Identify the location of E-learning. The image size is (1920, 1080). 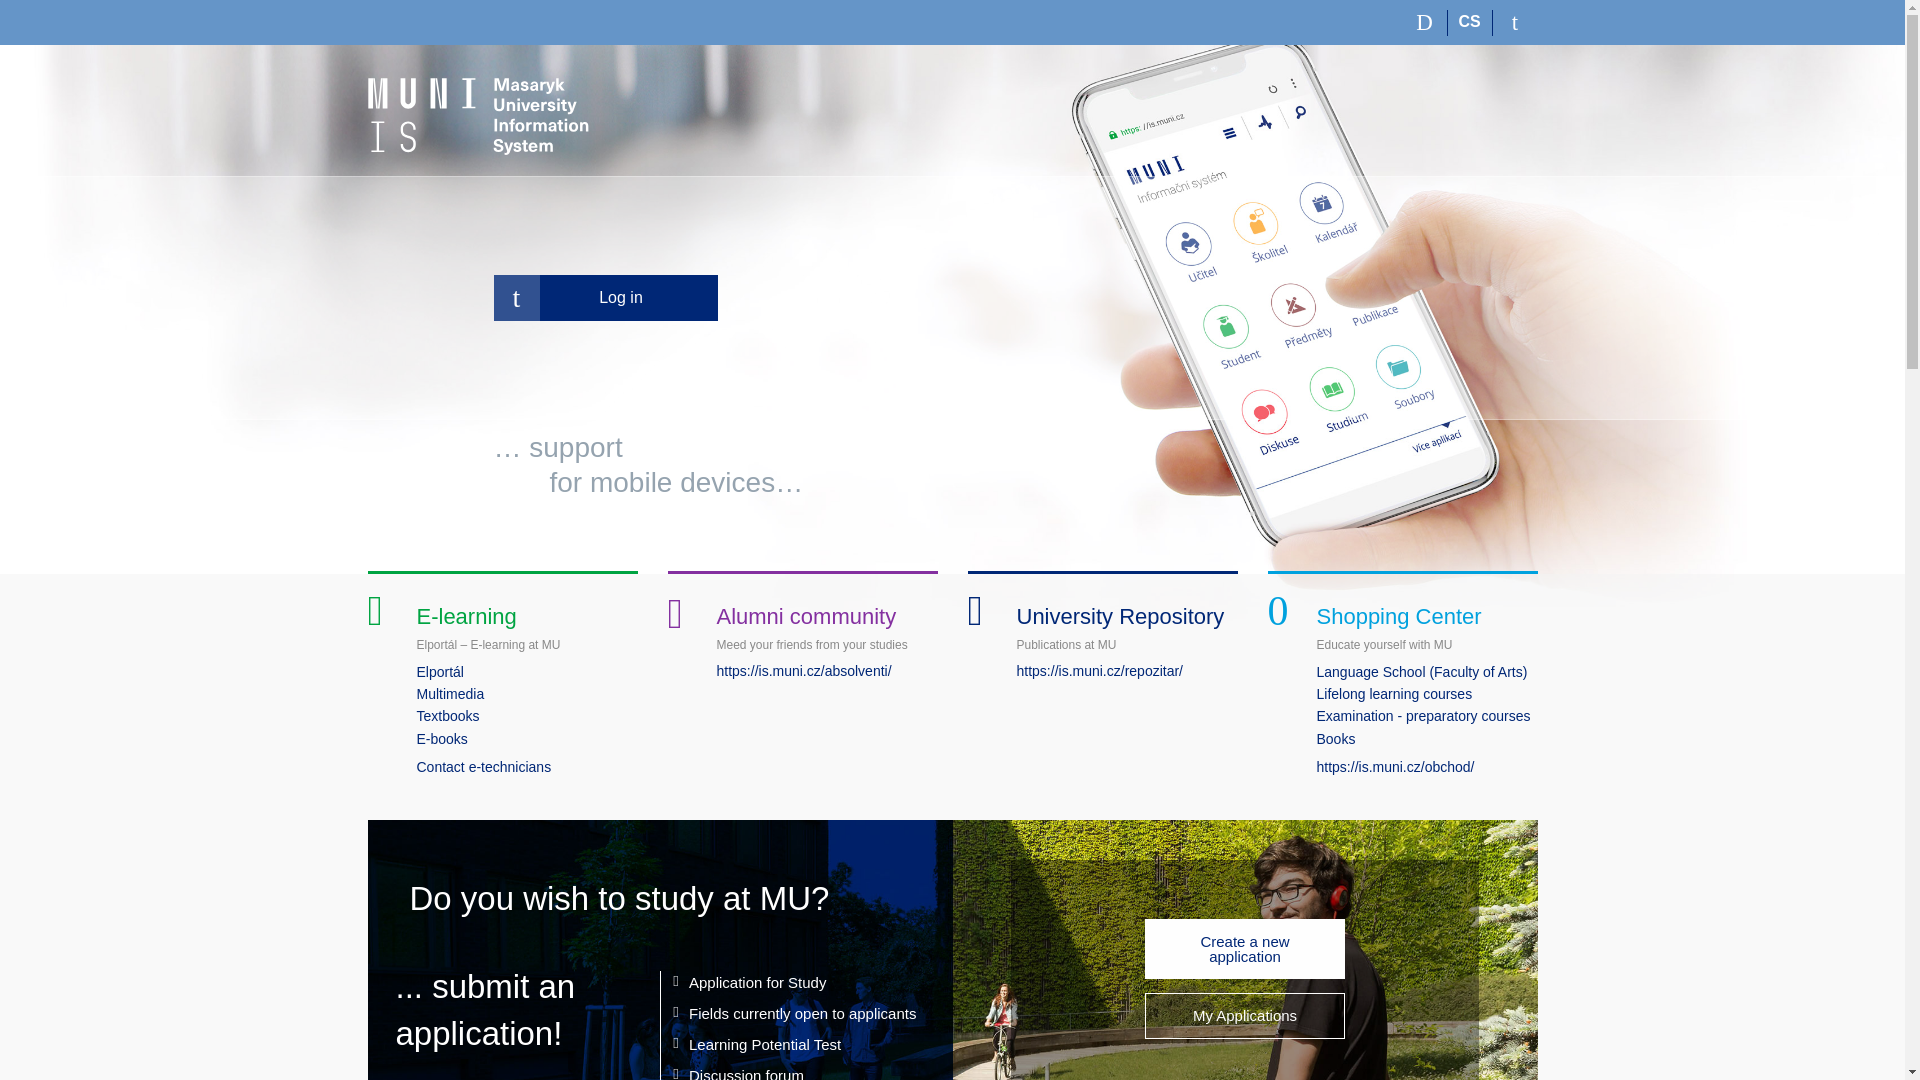
(466, 616).